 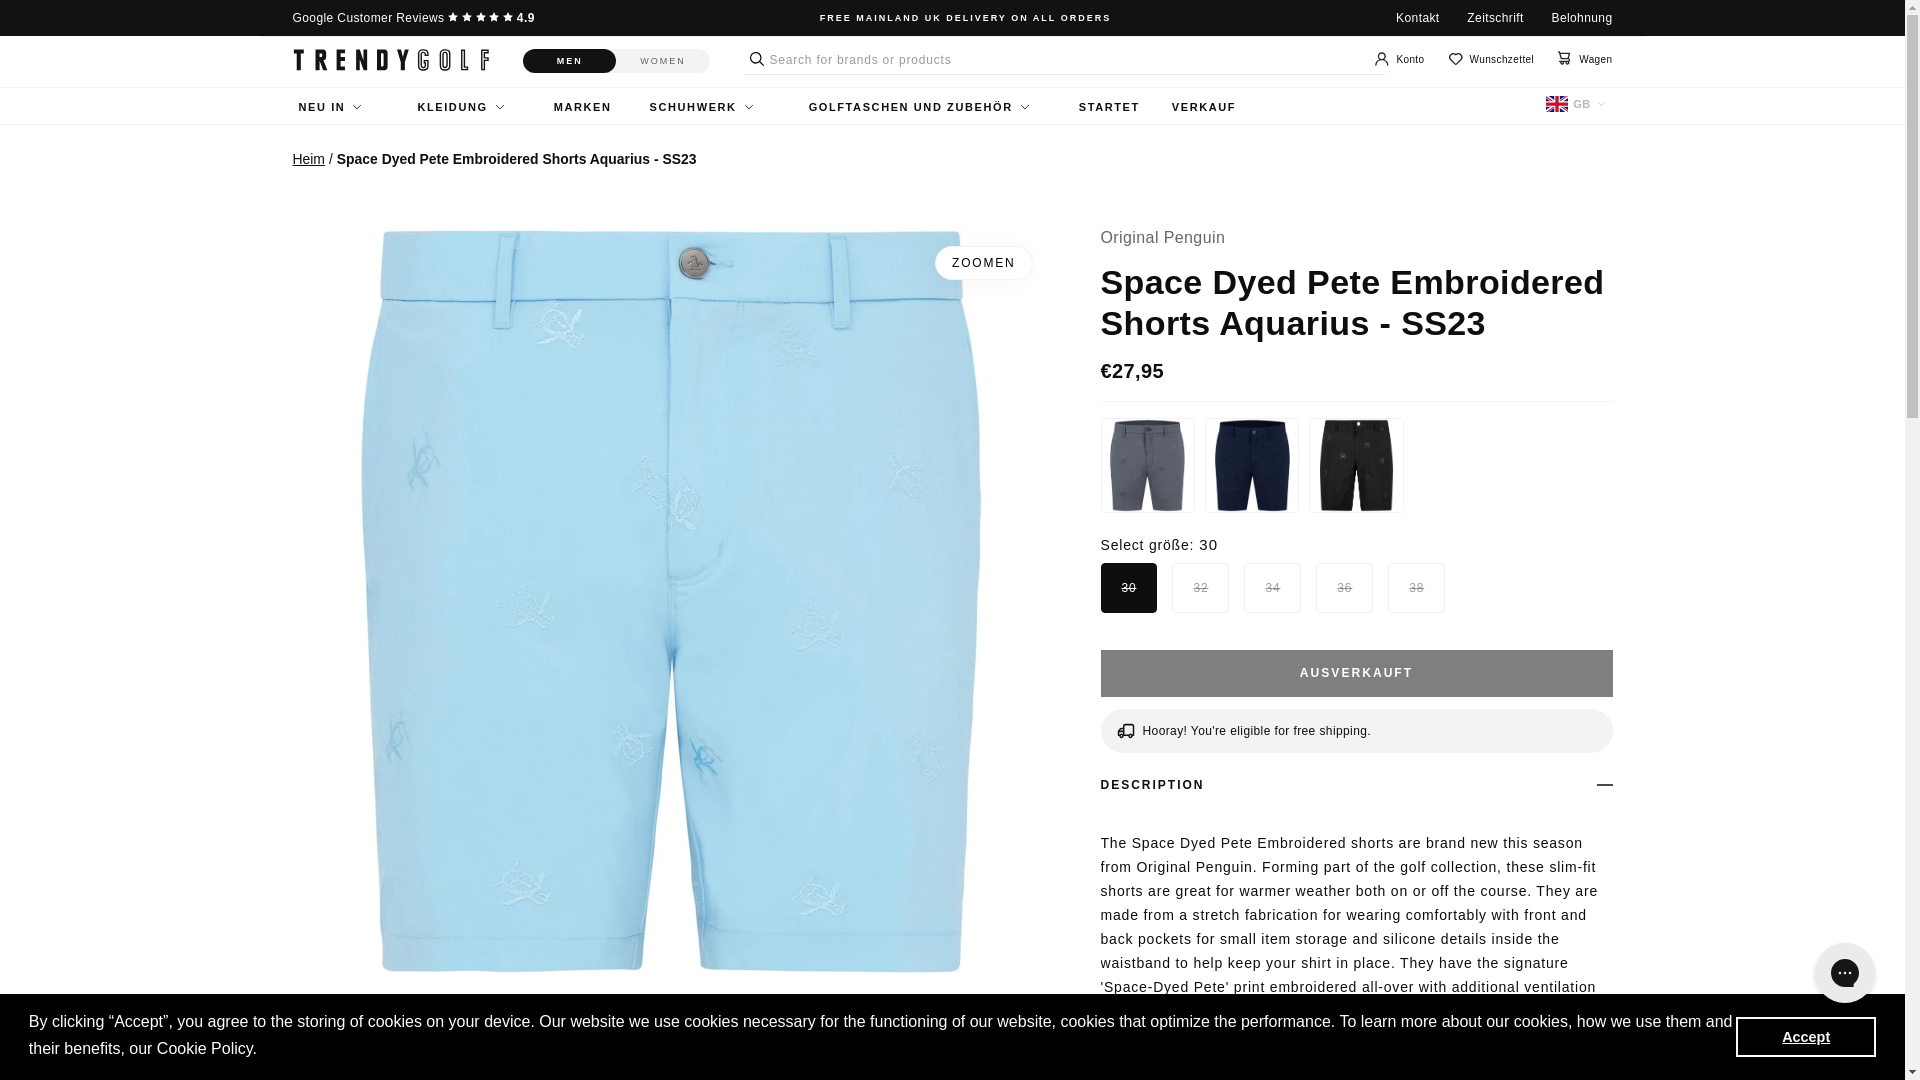 I want to click on Belohnung, so click(x=1582, y=17).